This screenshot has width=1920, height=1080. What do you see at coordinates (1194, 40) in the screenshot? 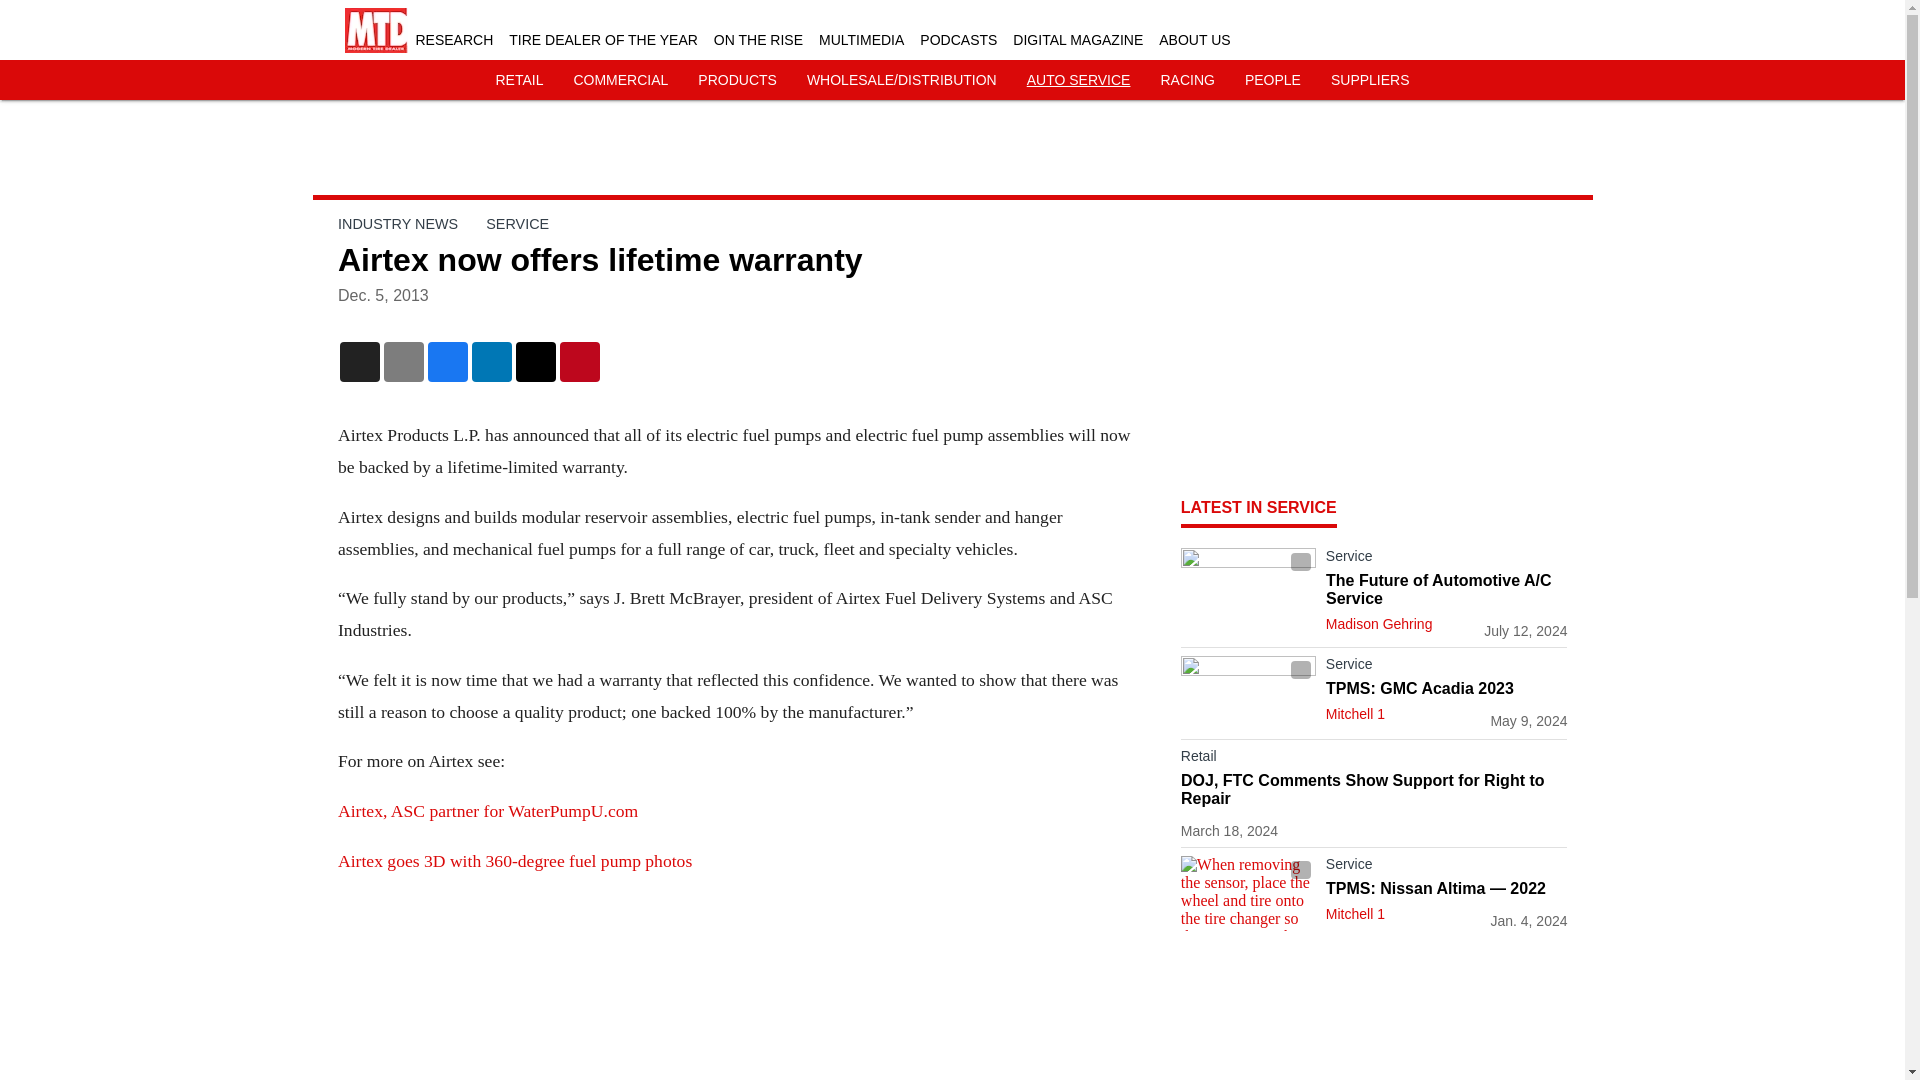
I see `ABOUT US` at bounding box center [1194, 40].